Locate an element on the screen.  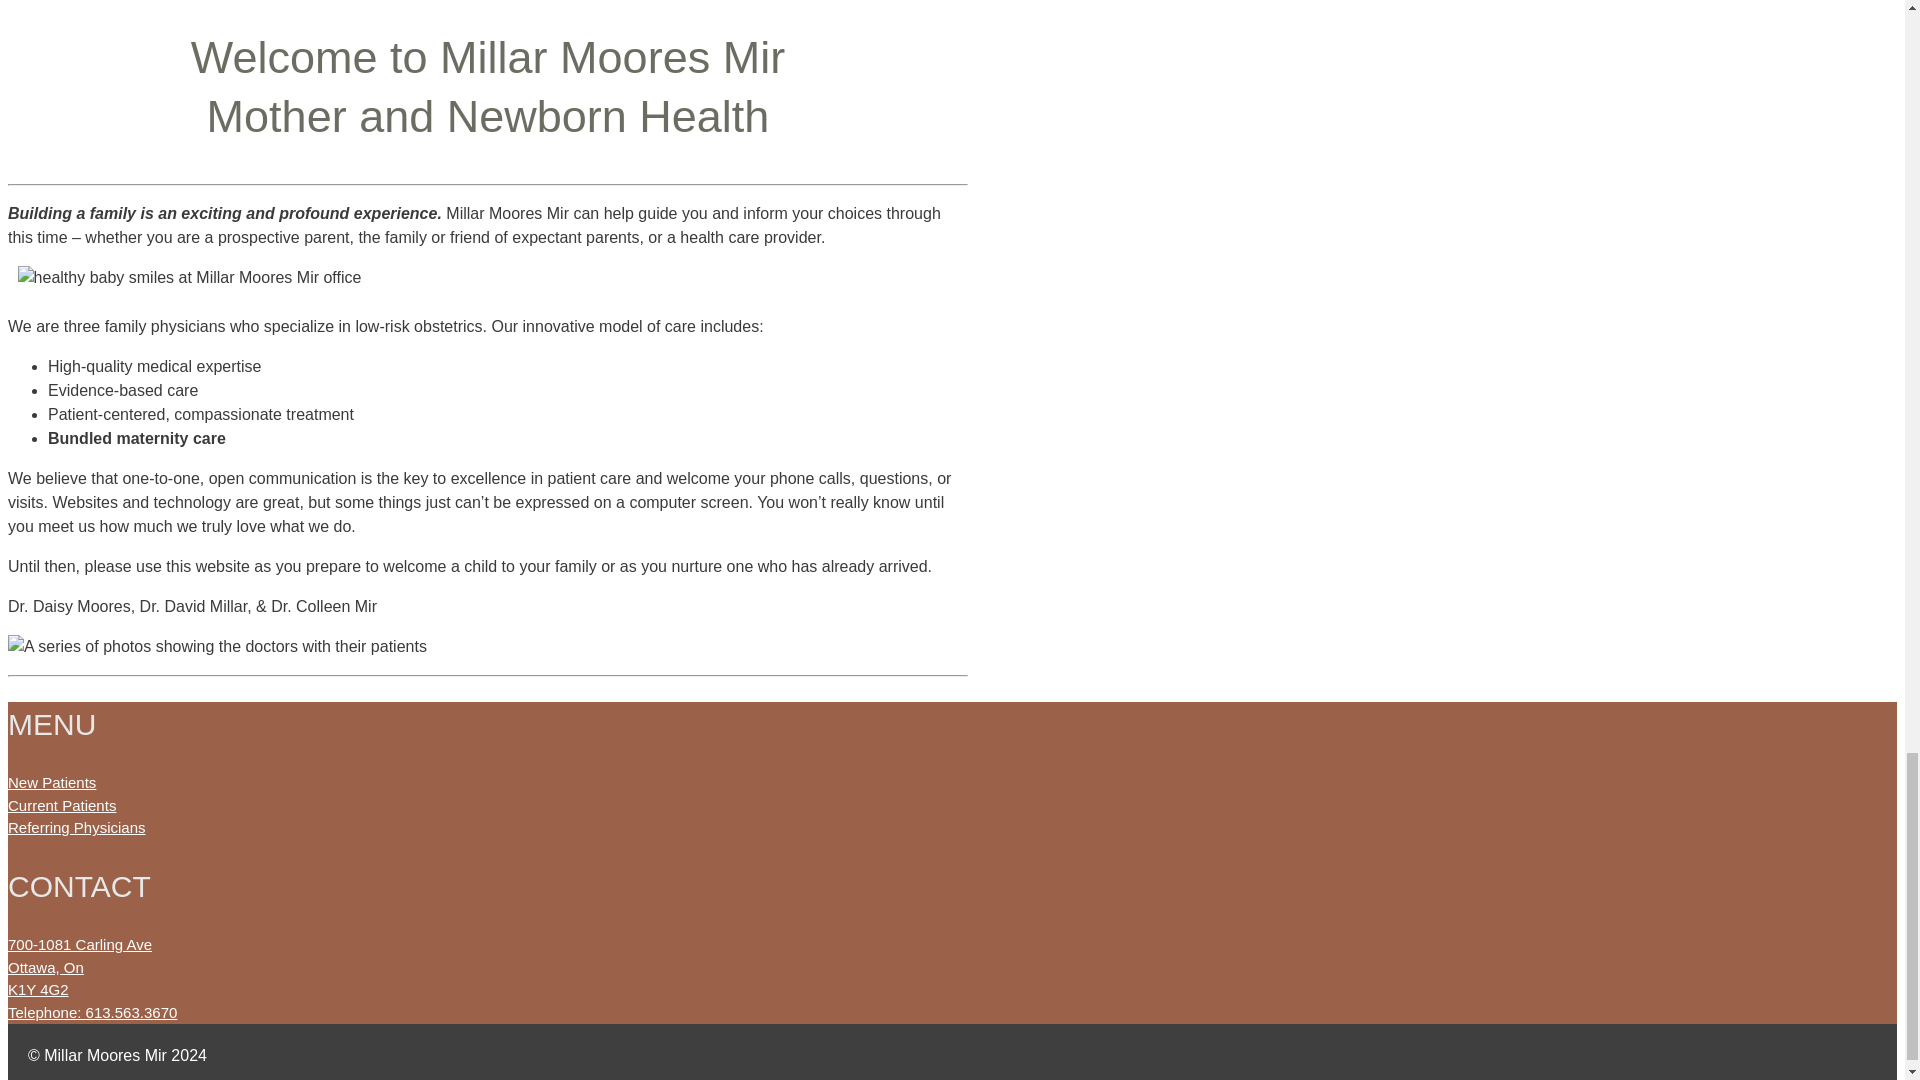
Telephone: 613.563.3670 is located at coordinates (92, 1012).